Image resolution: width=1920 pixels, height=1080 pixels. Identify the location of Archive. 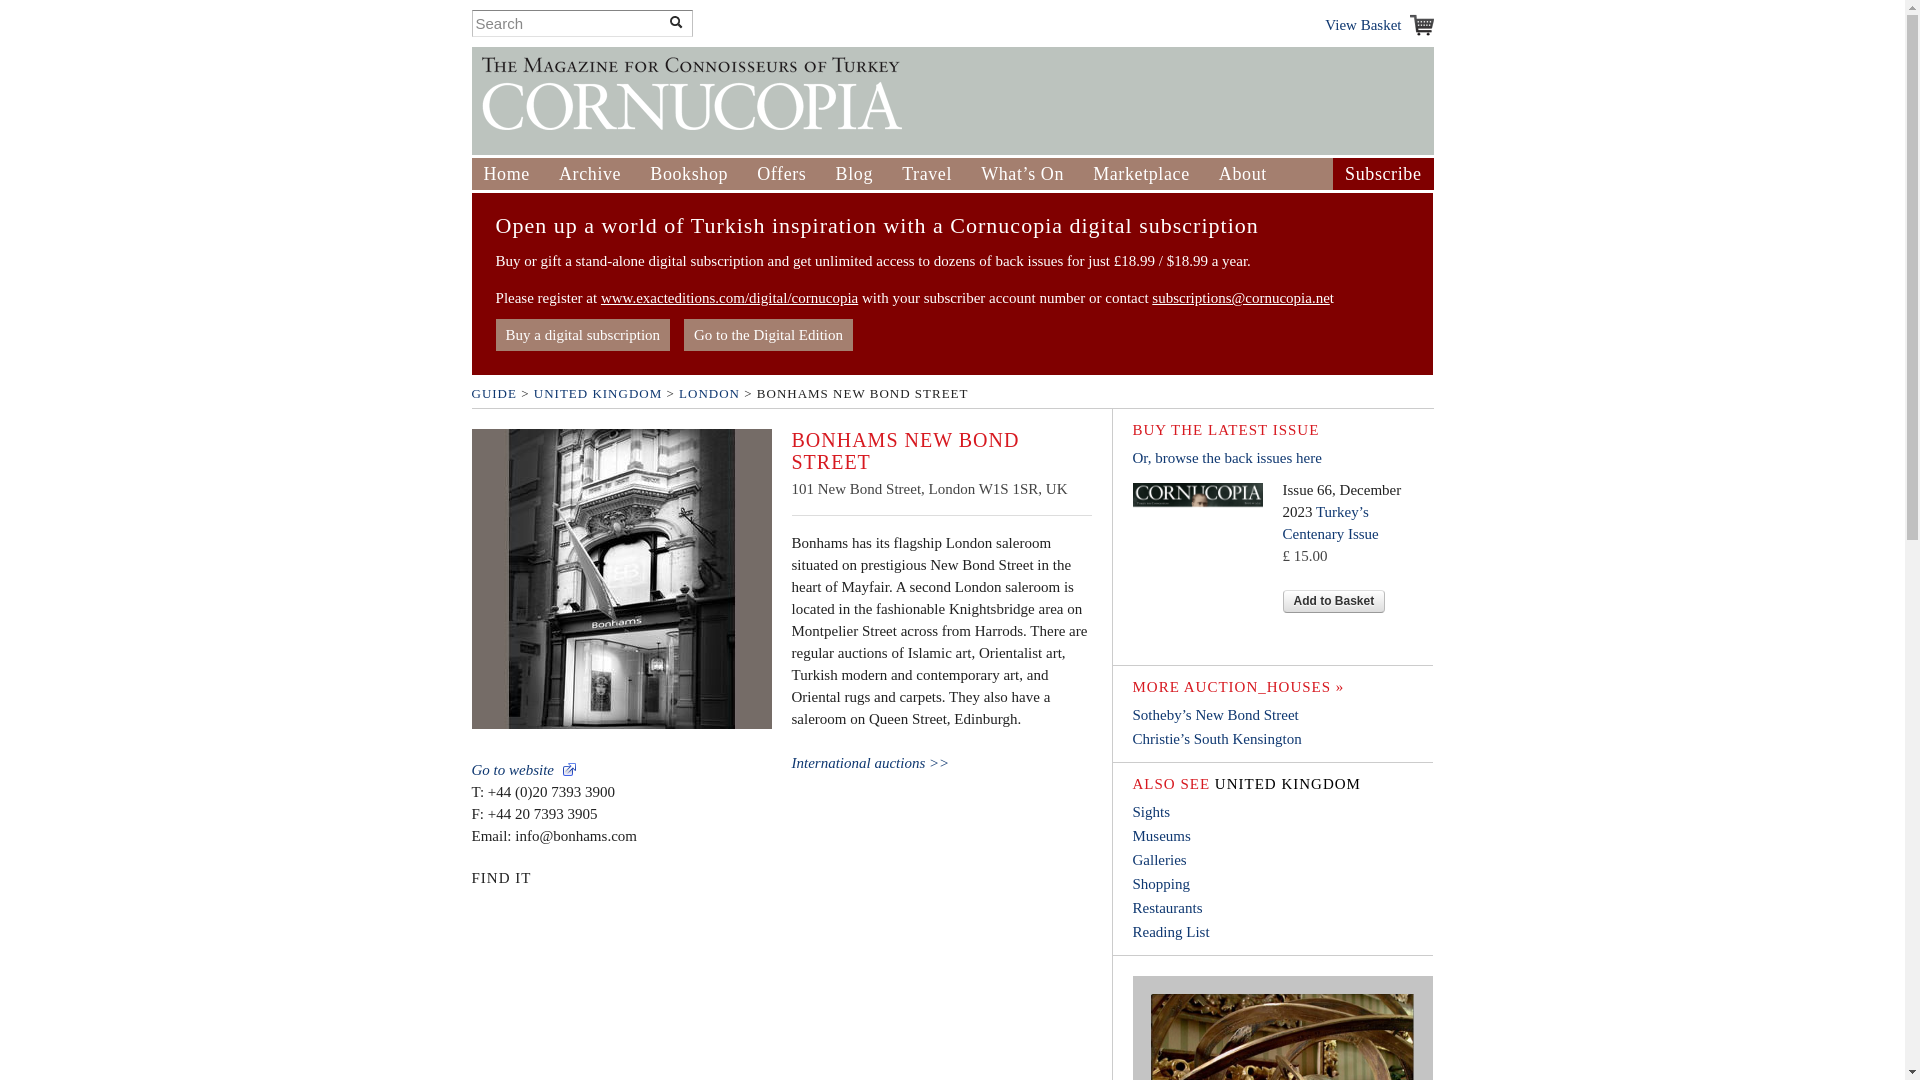
(589, 174).